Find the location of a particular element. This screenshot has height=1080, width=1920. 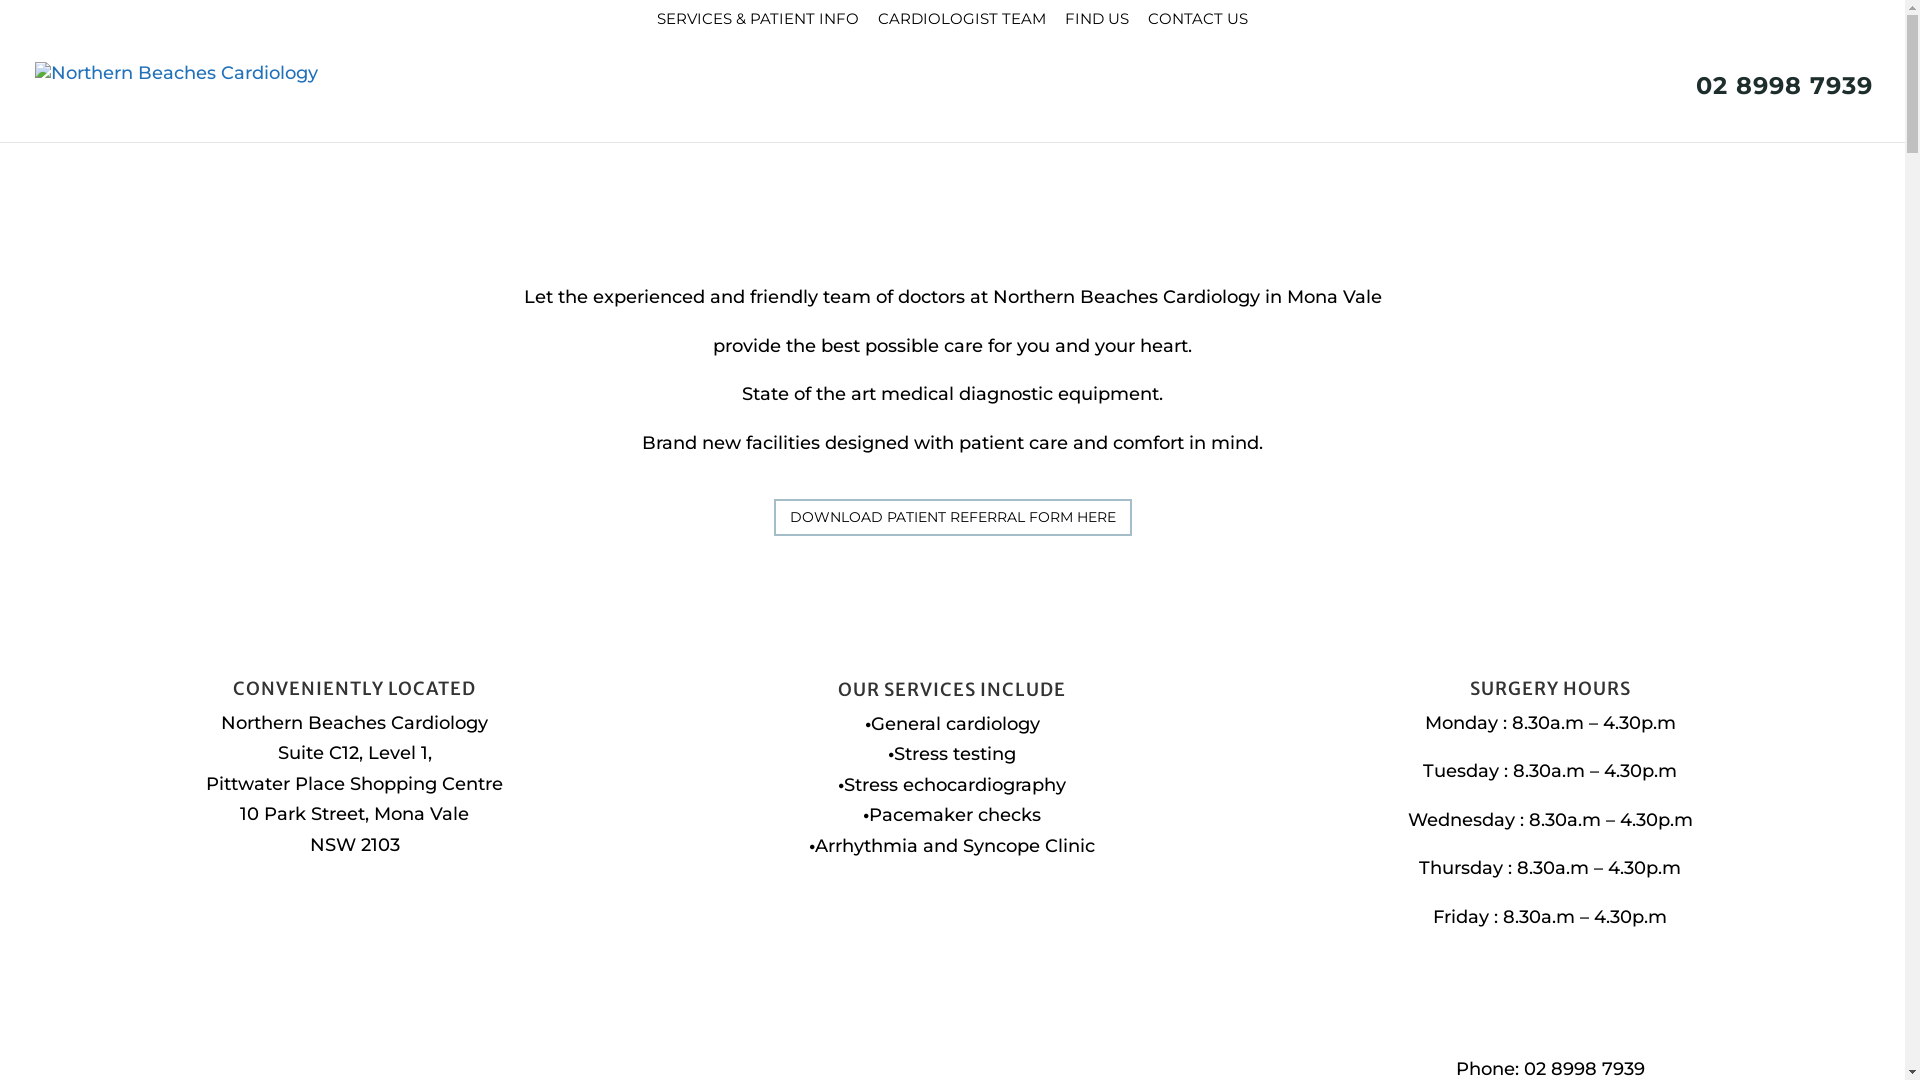

FIND US is located at coordinates (1097, 24).